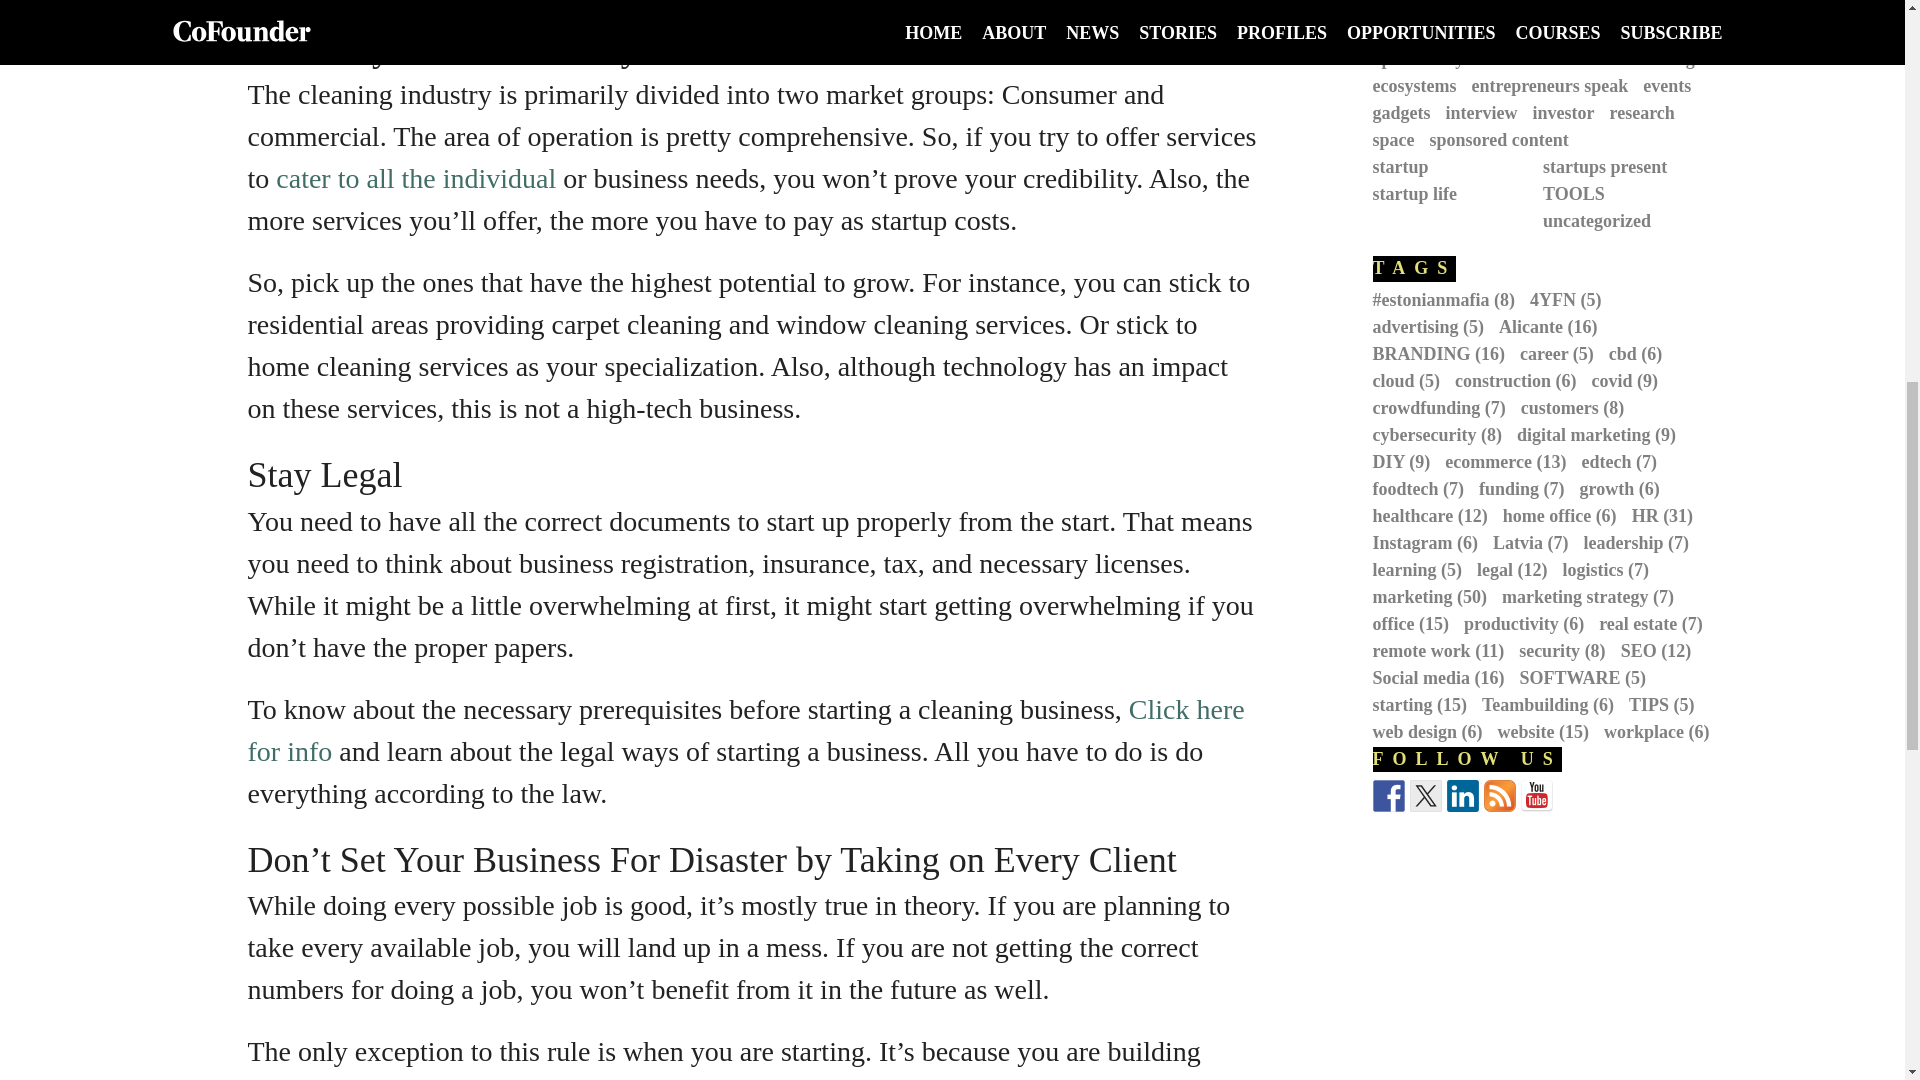 The width and height of the screenshot is (1920, 1080). Describe the element at coordinates (1507, 140) in the screenshot. I see `sponsored content` at that location.